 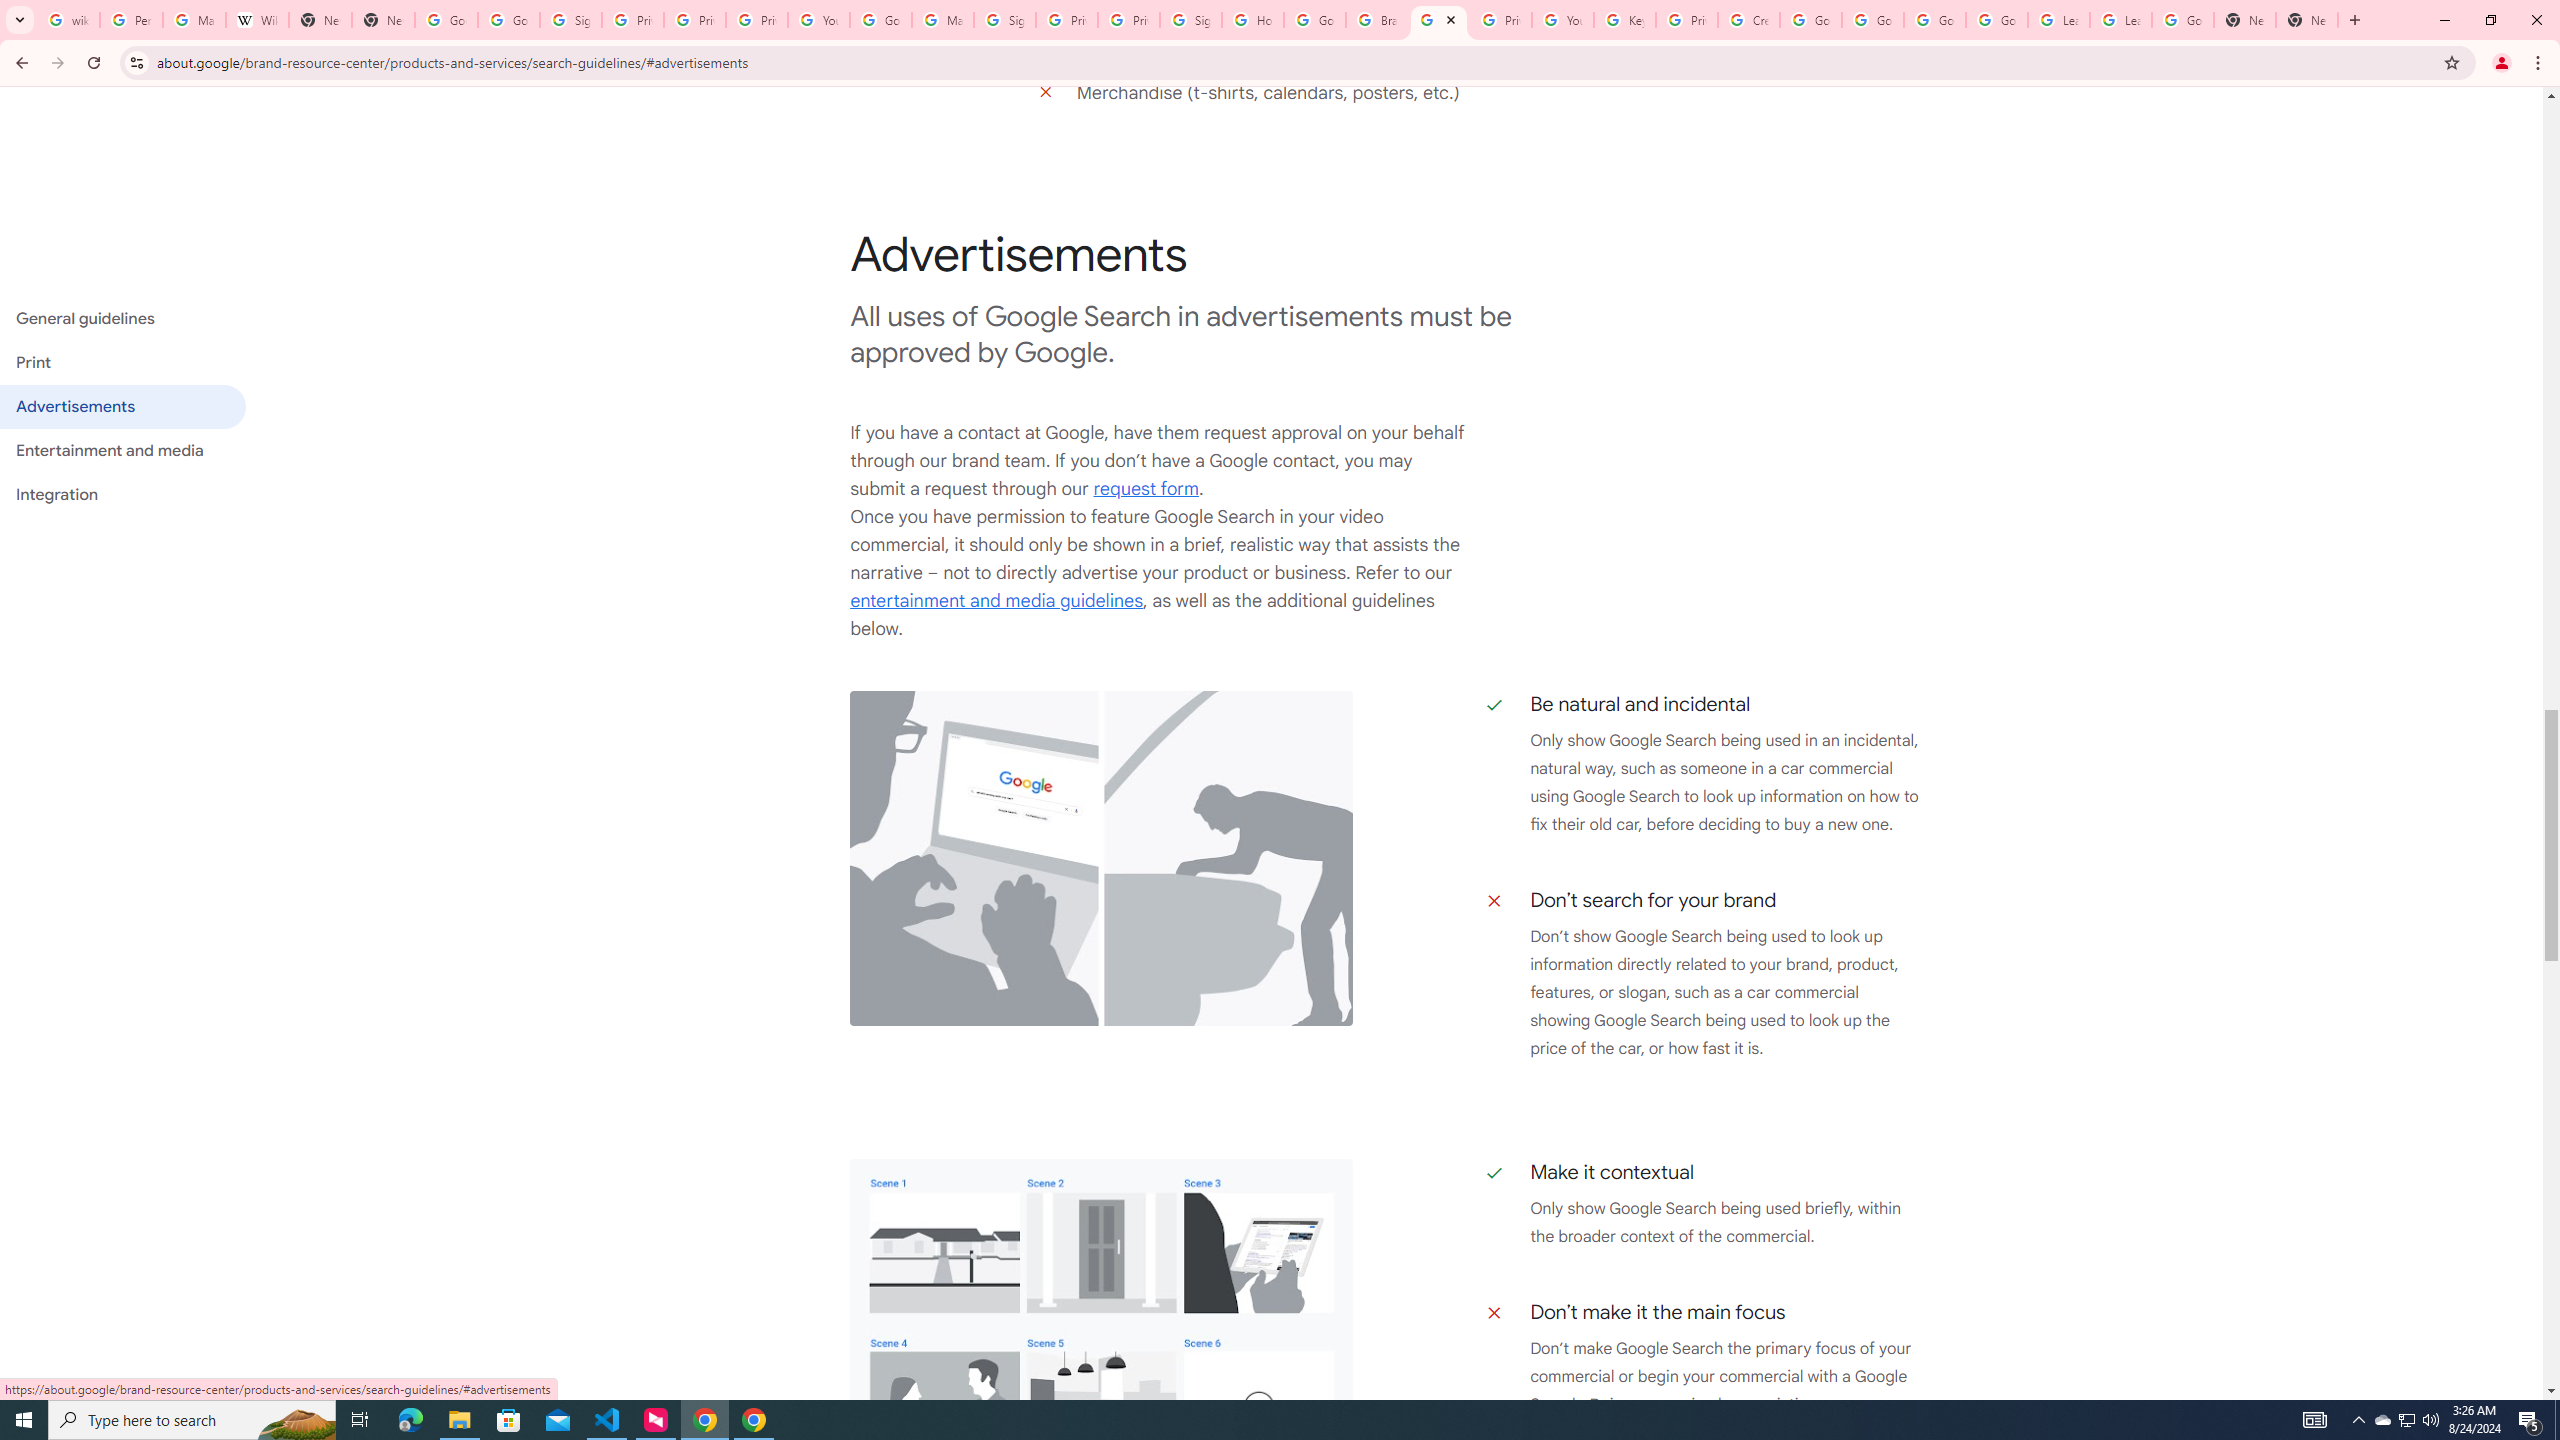 What do you see at coordinates (256, 20) in the screenshot?
I see `Wikipedia:Edit requests - Wikipedia` at bounding box center [256, 20].